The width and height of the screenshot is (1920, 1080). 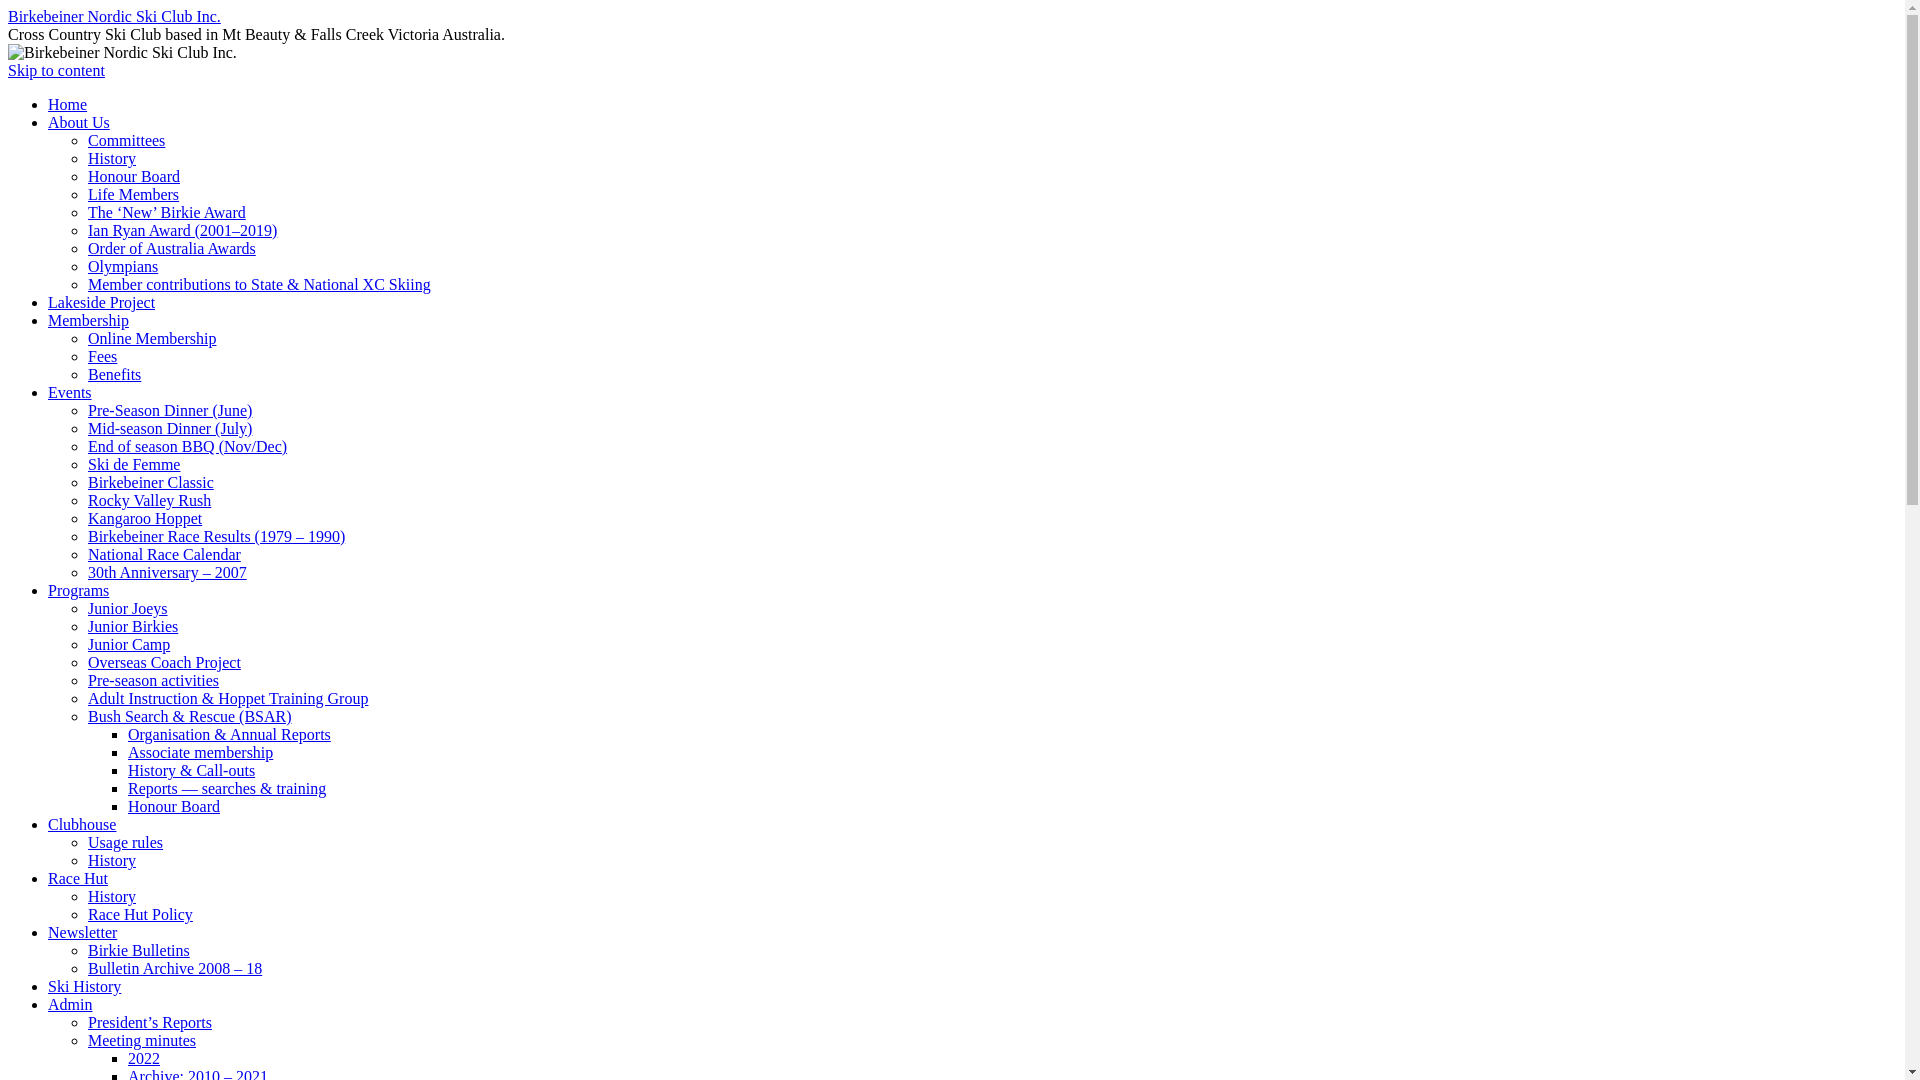 I want to click on Member contributions to State & National XC Skiing, so click(x=260, y=284).